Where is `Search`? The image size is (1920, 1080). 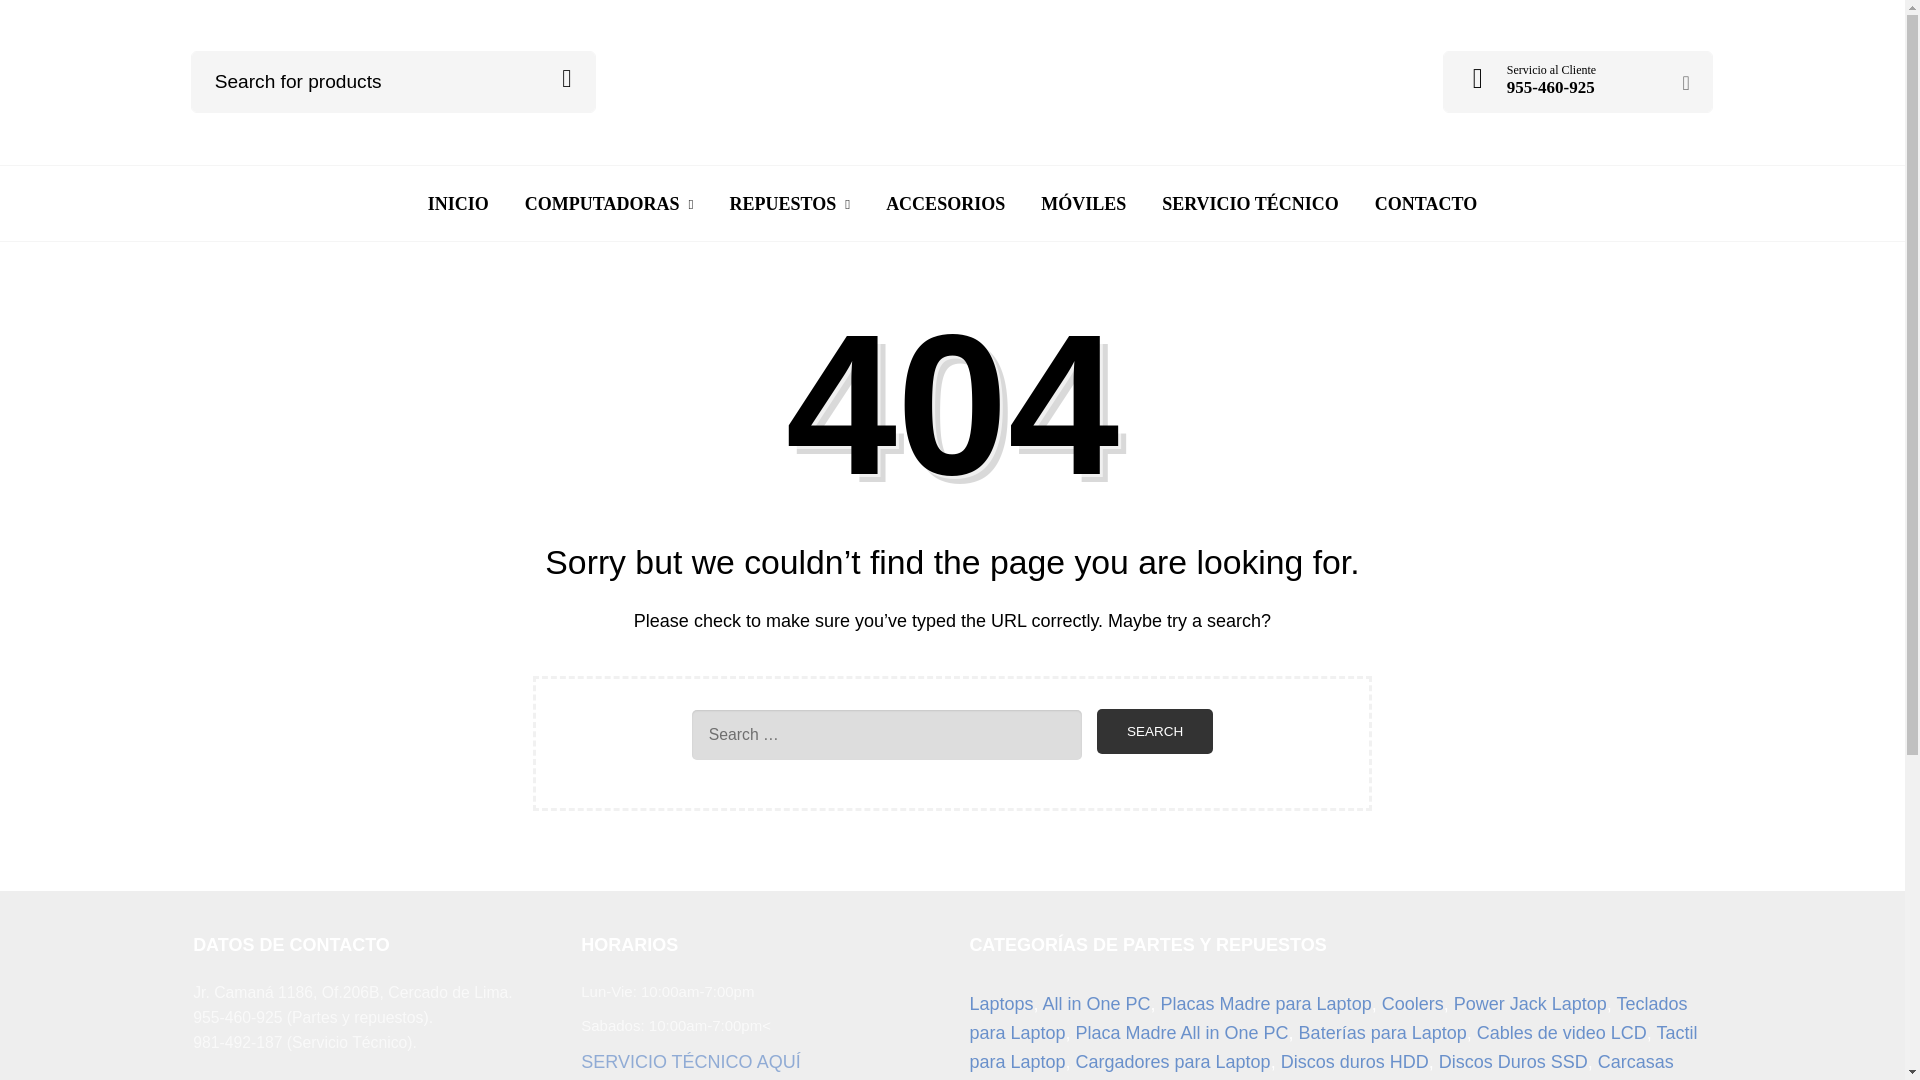
Search is located at coordinates (566, 78).